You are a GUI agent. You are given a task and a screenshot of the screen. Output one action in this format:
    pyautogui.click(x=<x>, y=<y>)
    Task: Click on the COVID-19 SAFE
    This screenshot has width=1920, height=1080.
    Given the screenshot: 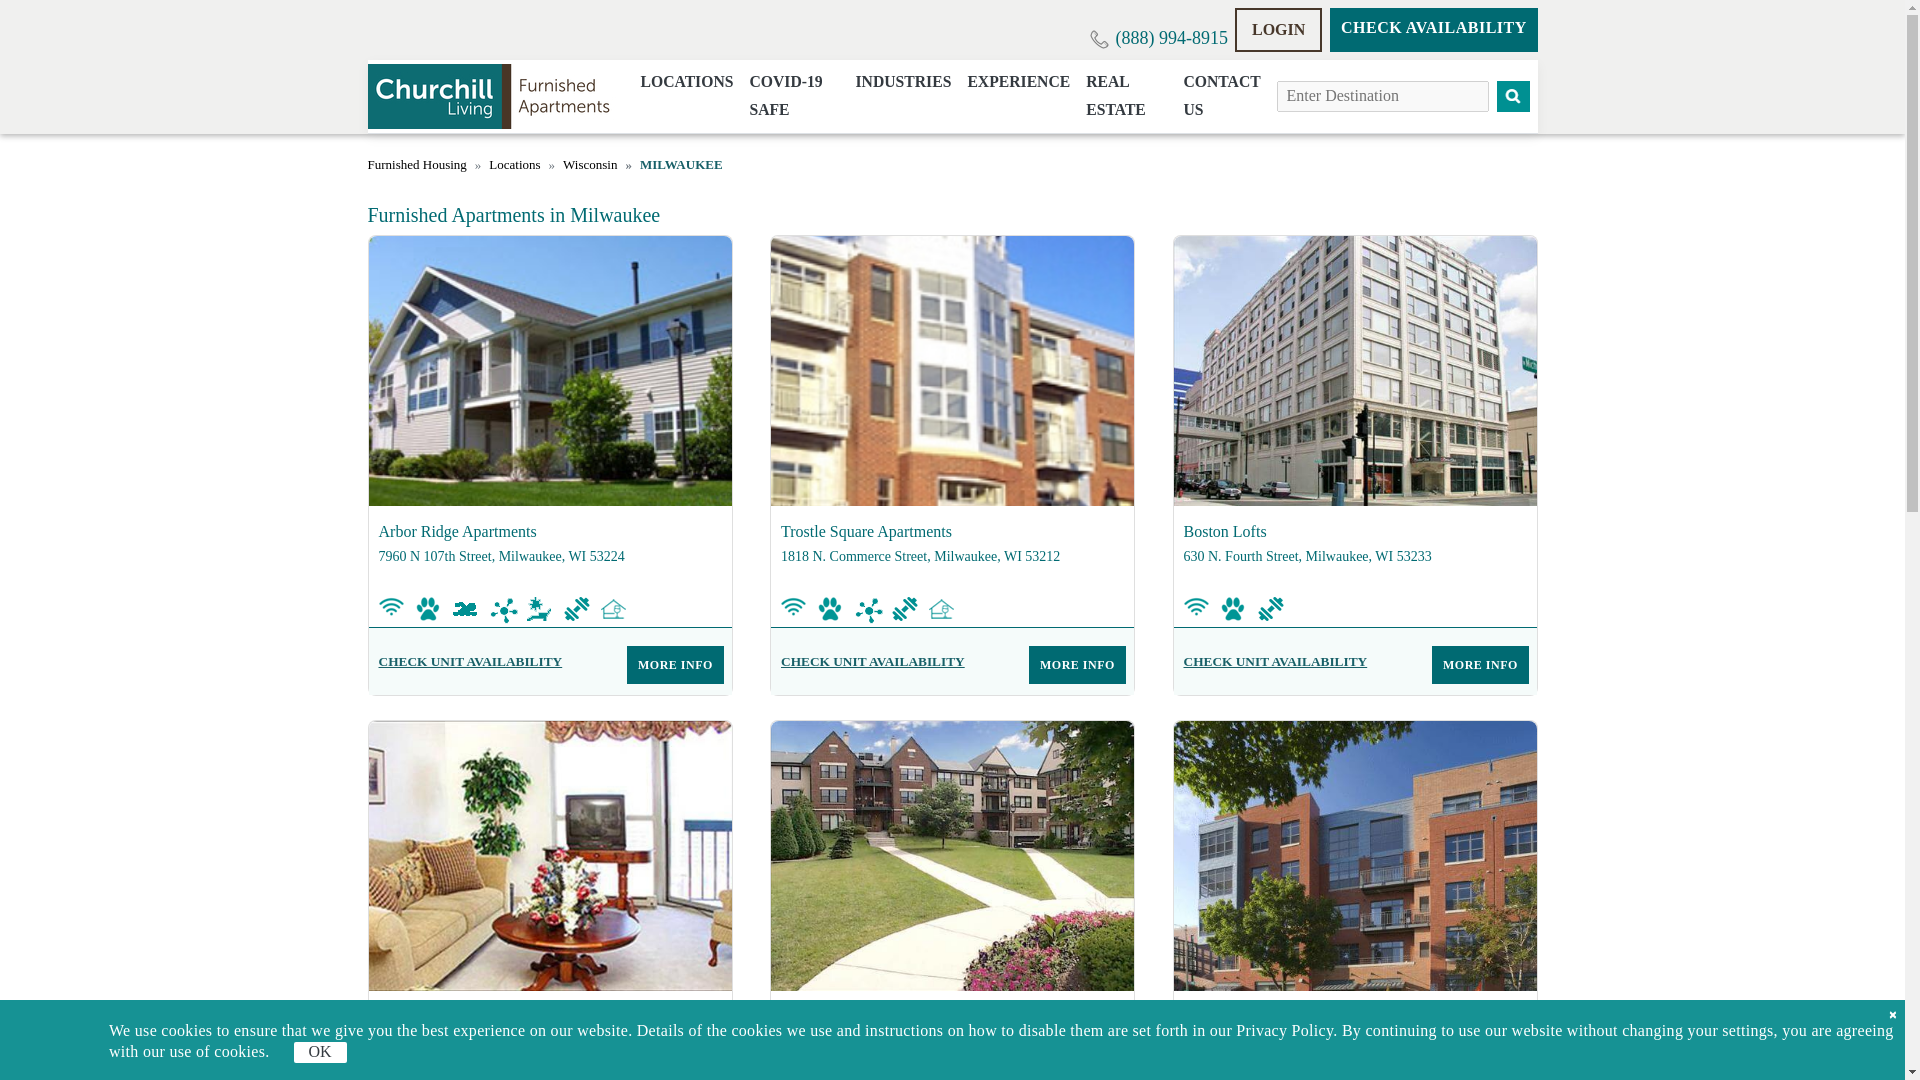 What is the action you would take?
    pyautogui.click(x=794, y=96)
    